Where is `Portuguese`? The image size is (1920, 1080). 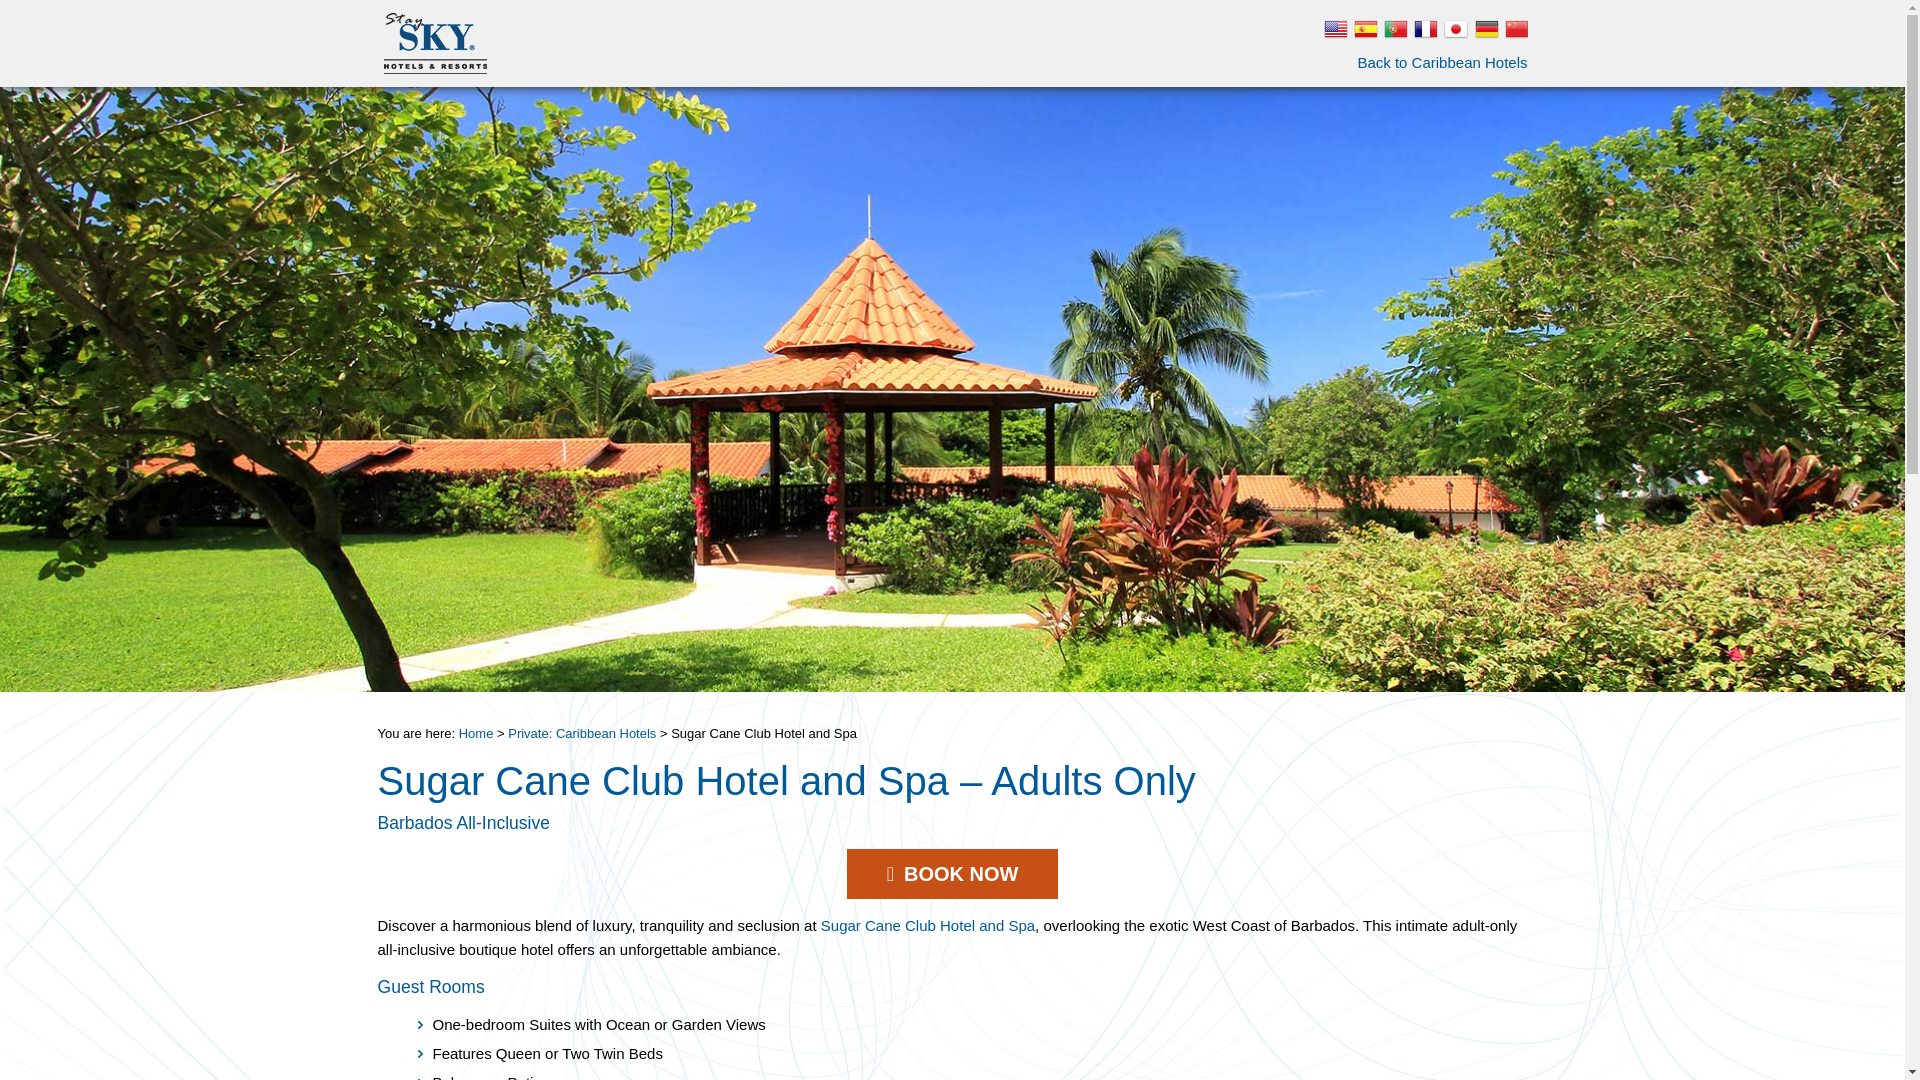
Portuguese is located at coordinates (928, 925).